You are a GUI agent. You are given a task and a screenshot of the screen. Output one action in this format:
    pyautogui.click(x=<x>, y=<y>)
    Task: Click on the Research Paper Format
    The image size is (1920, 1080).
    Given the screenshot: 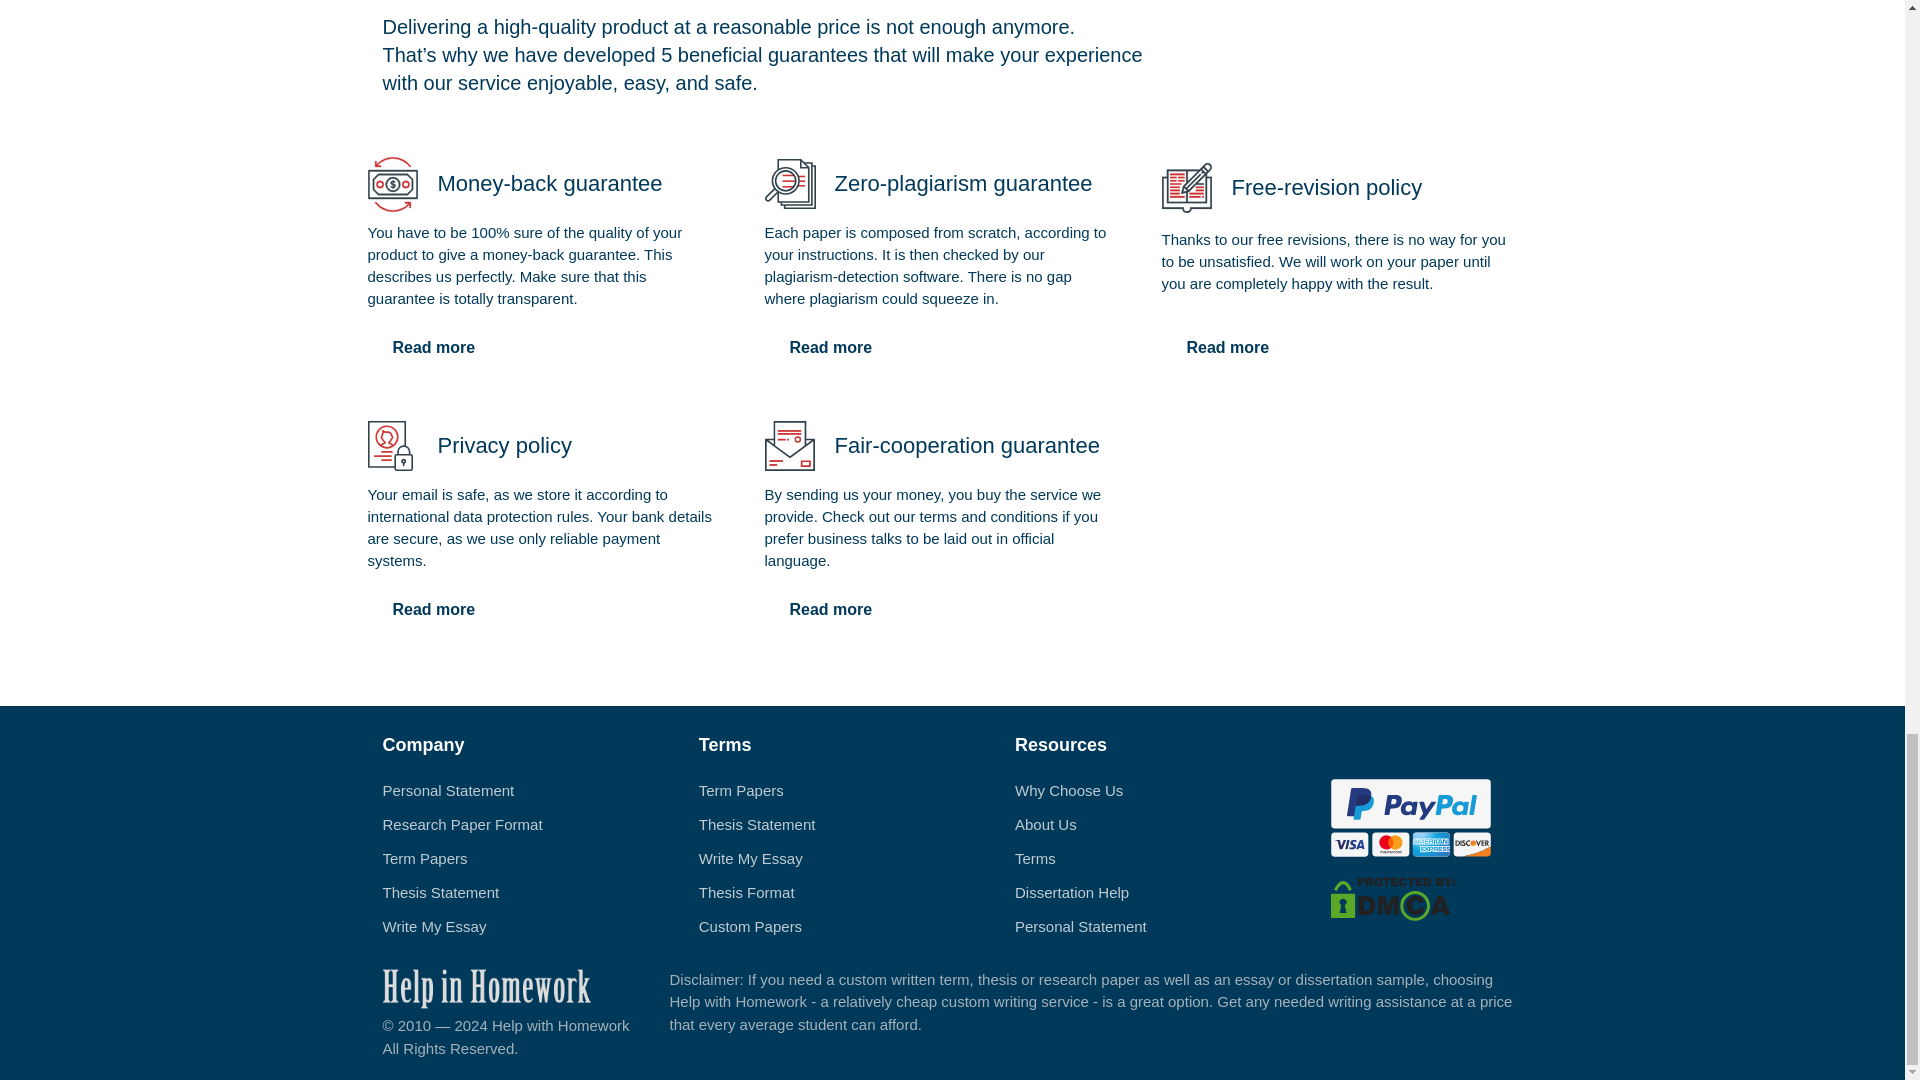 What is the action you would take?
    pyautogui.click(x=462, y=824)
    